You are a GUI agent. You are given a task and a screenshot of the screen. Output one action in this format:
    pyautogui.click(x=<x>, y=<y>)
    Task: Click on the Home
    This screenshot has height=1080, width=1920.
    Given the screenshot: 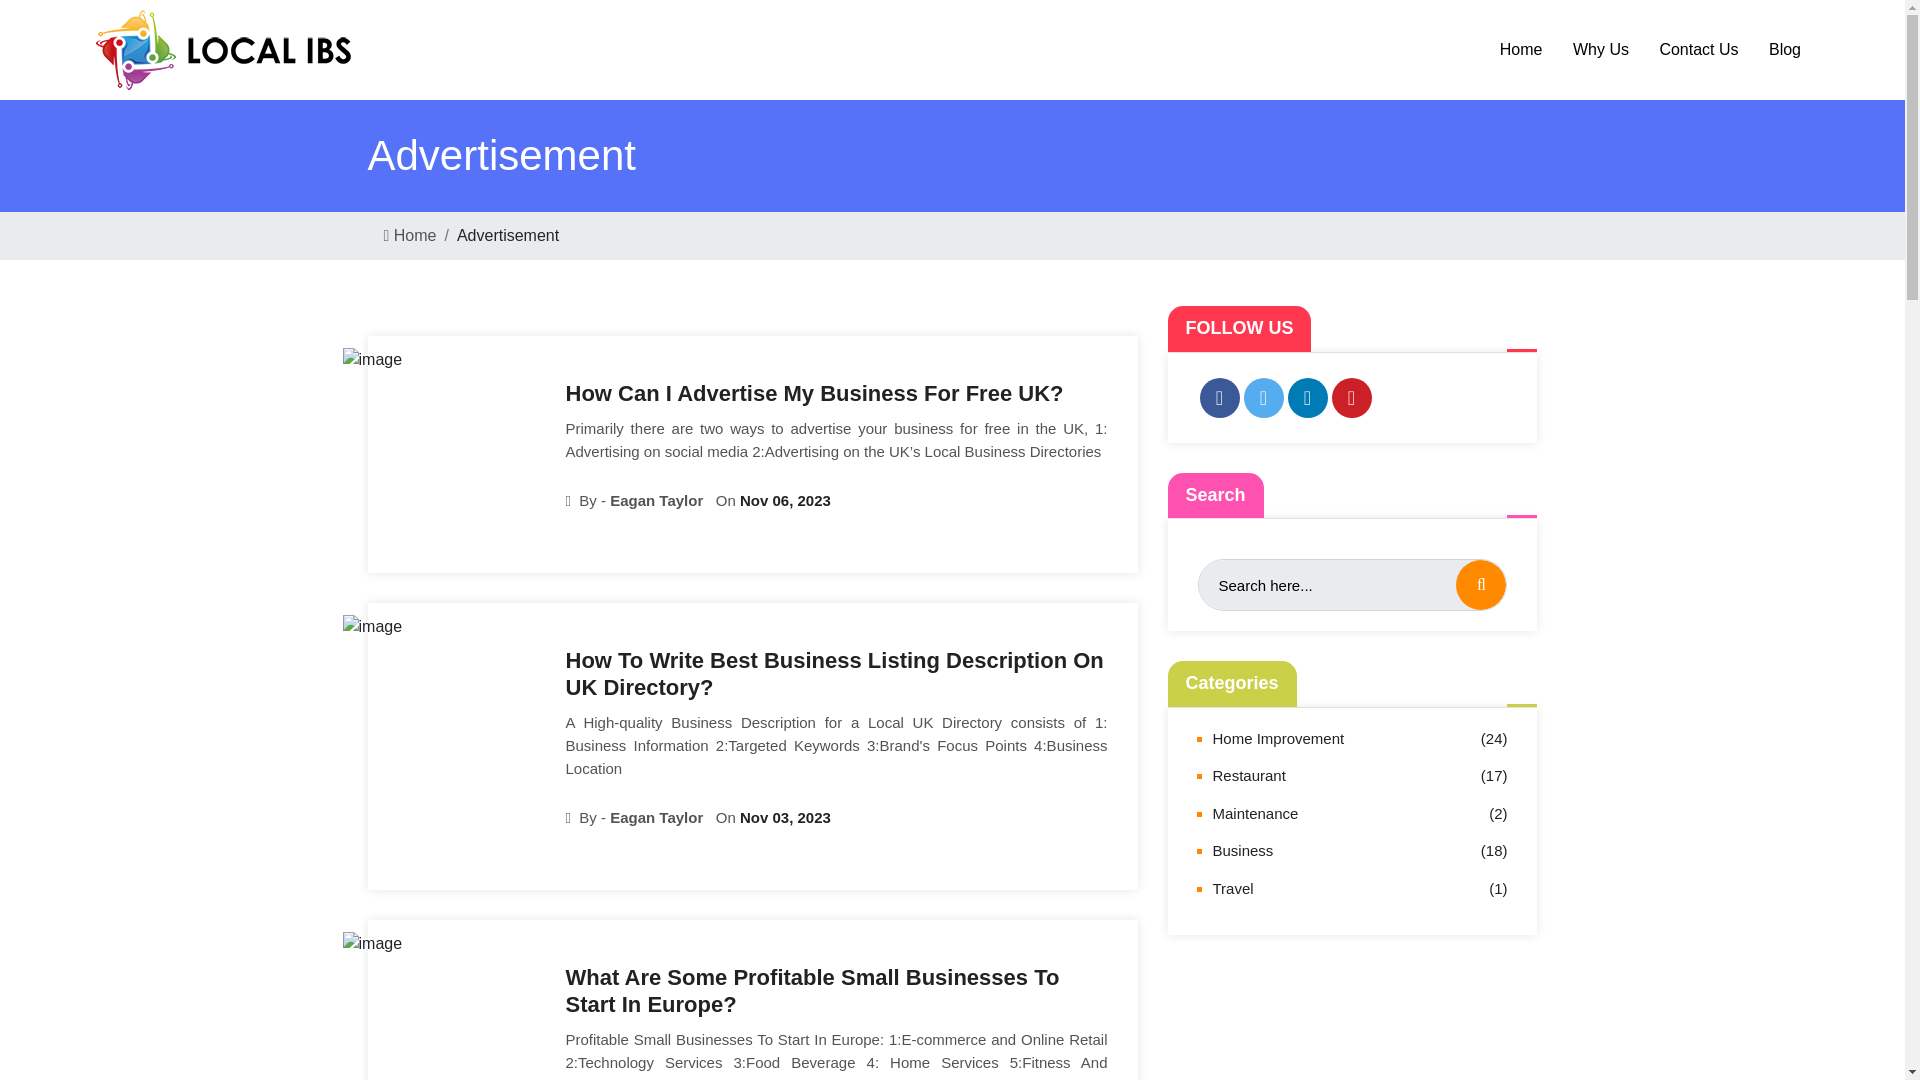 What is the action you would take?
    pyautogui.click(x=1518, y=50)
    